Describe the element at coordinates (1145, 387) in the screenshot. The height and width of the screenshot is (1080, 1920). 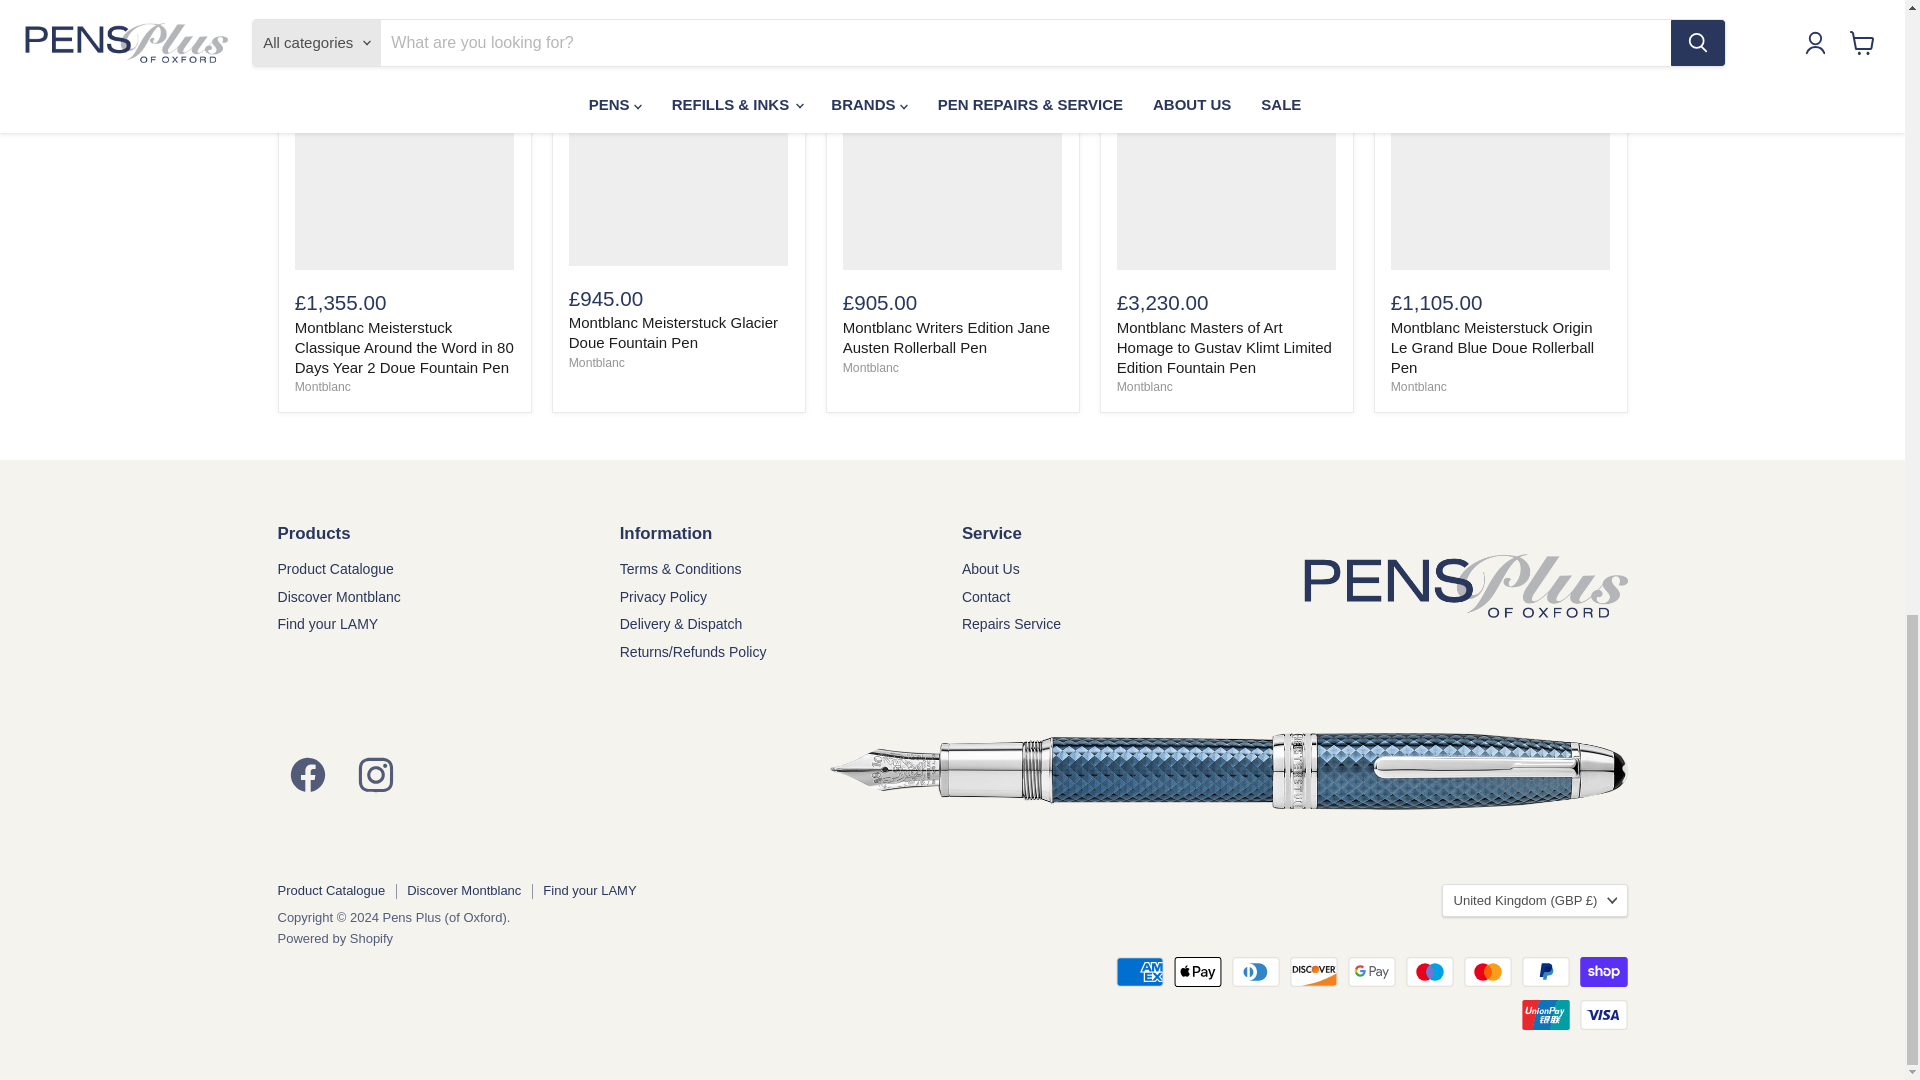
I see `Montblanc` at that location.